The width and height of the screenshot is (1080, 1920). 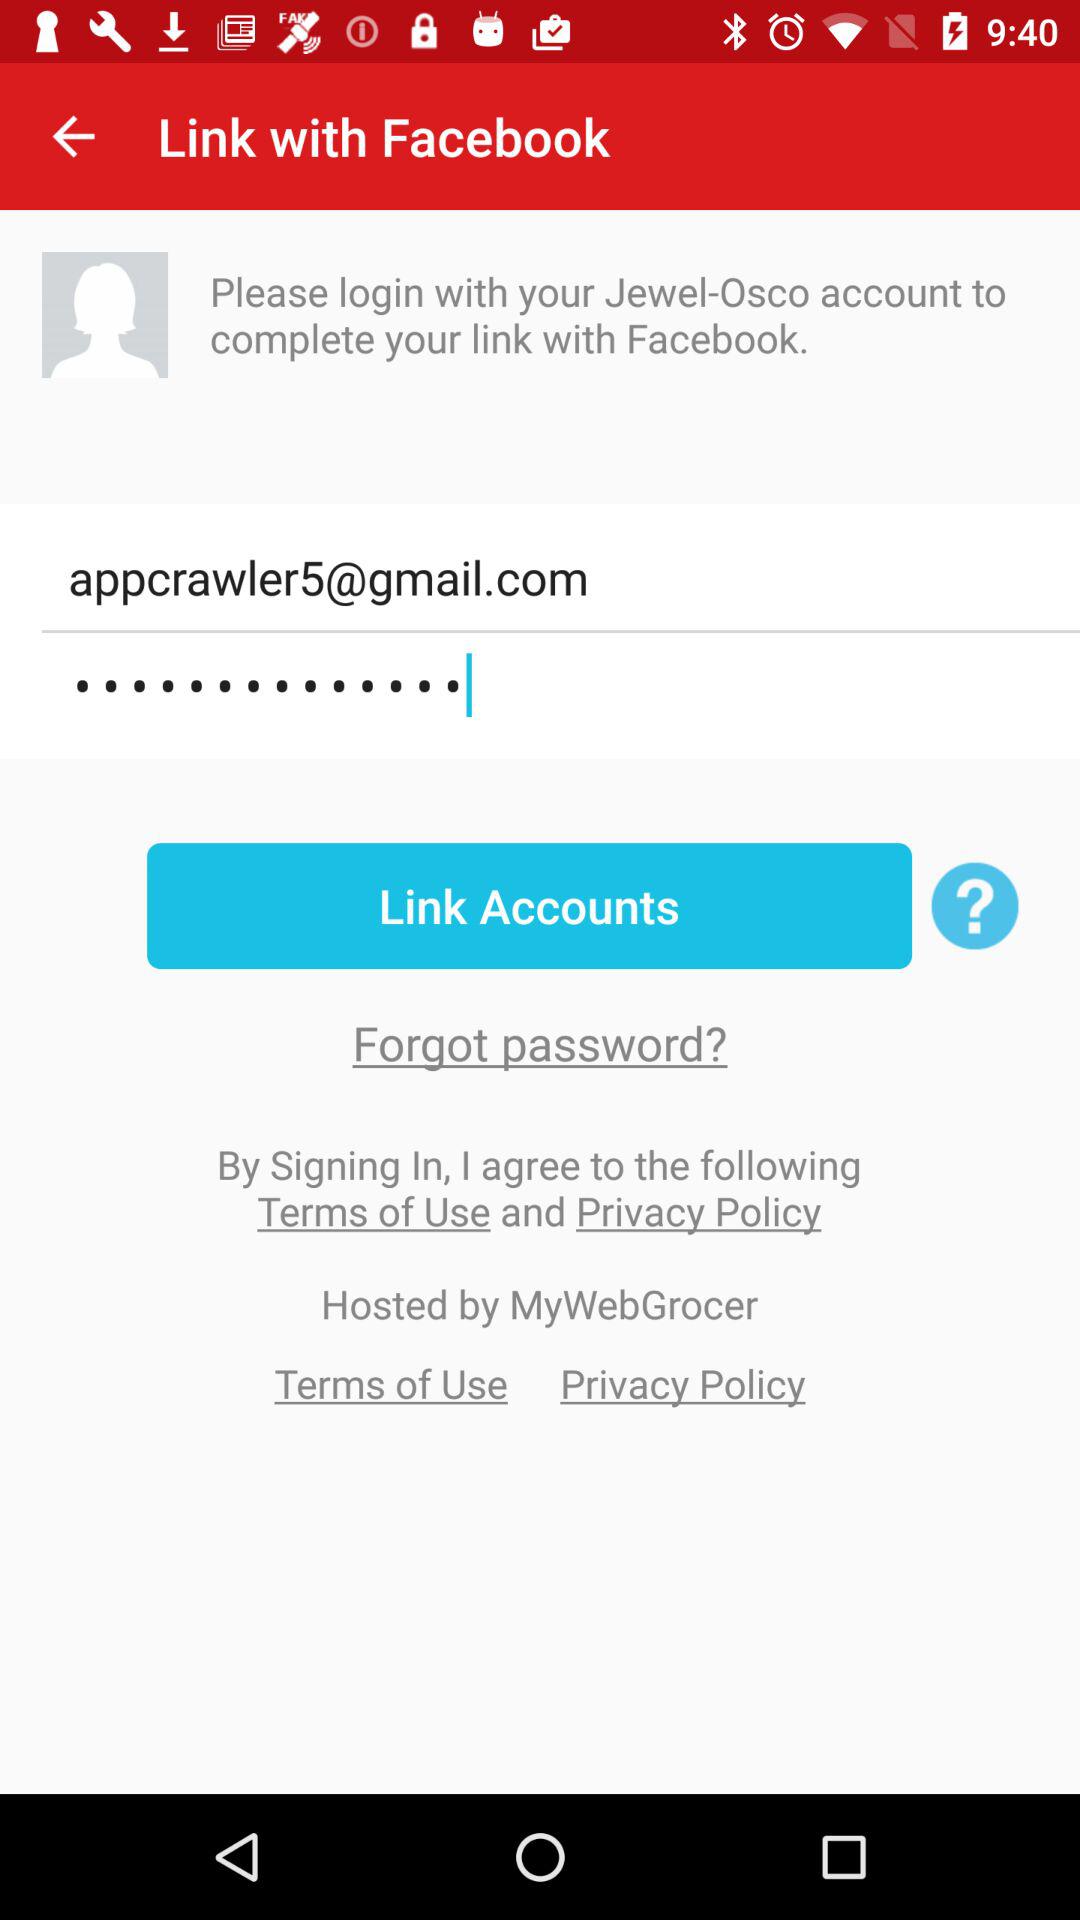 What do you see at coordinates (540, 1042) in the screenshot?
I see `jump until the forgot password? item` at bounding box center [540, 1042].